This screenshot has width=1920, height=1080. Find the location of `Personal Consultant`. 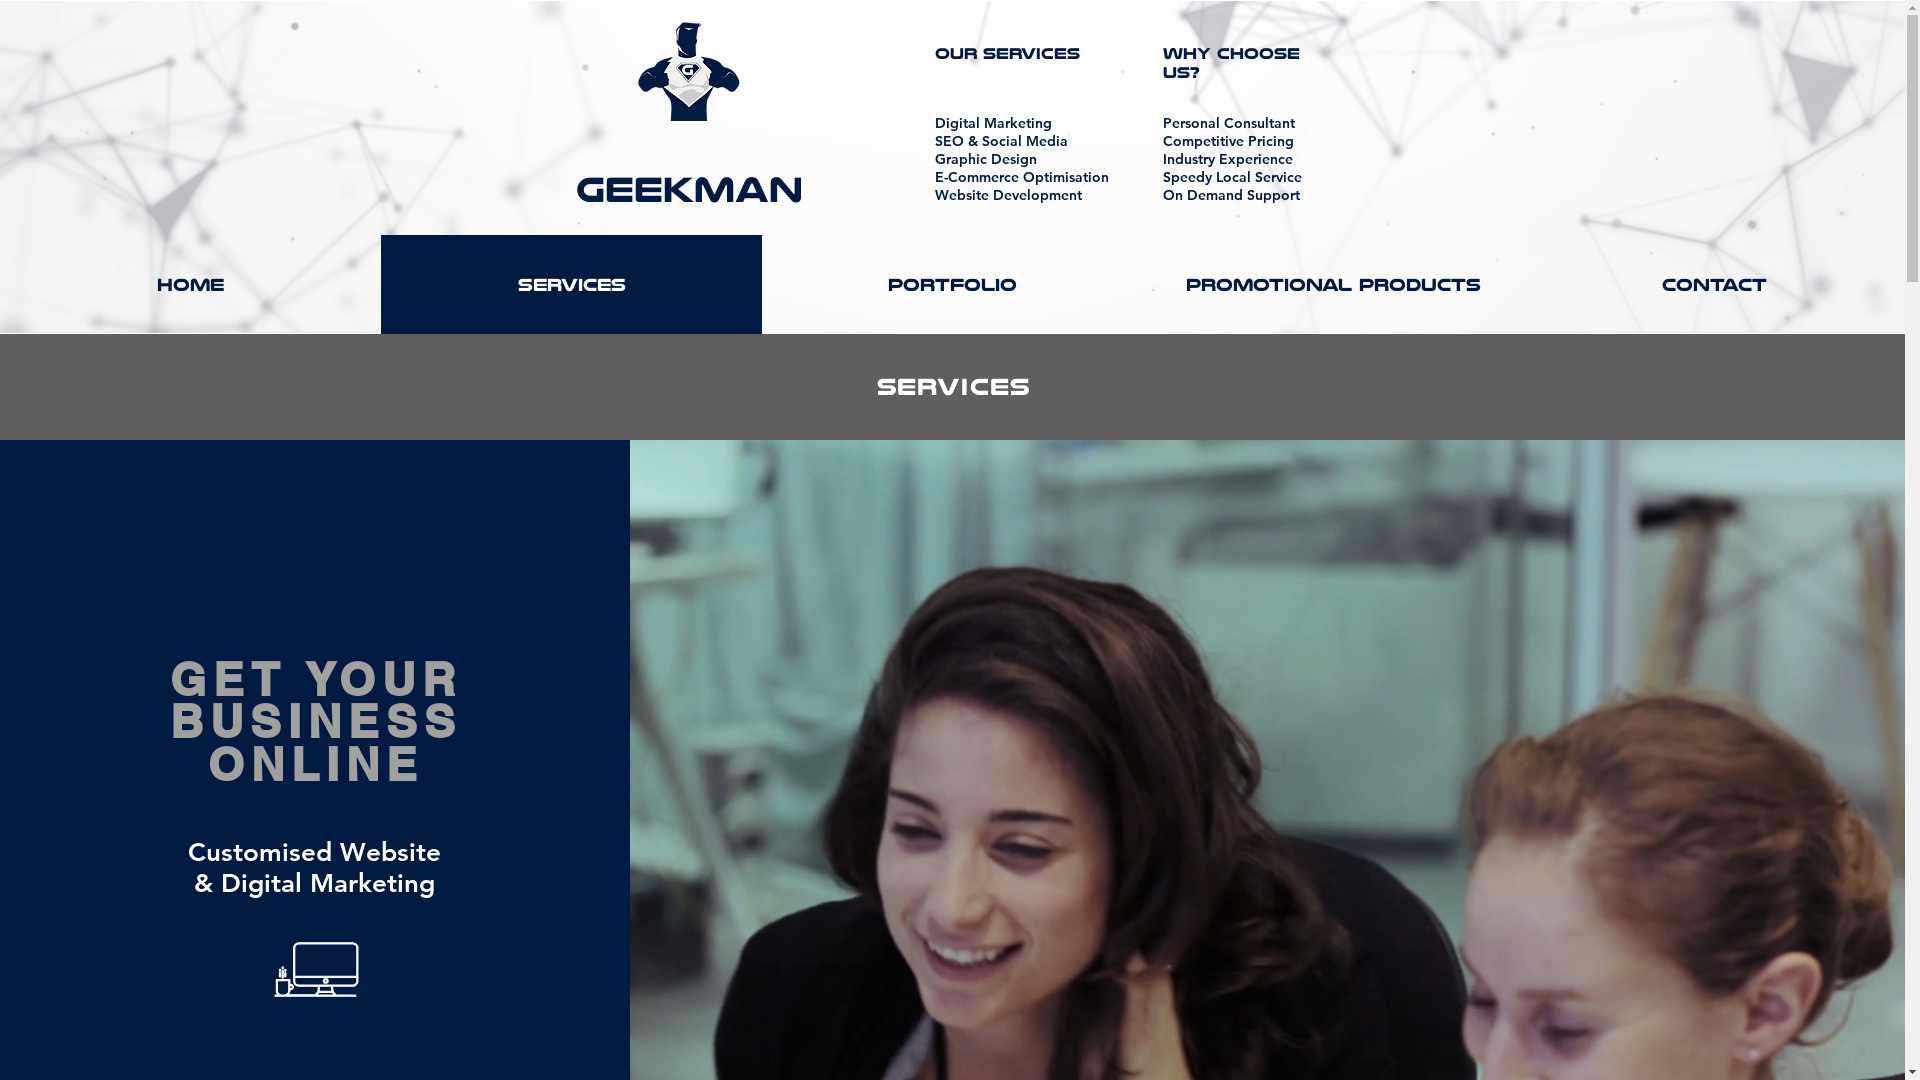

Personal Consultant is located at coordinates (1228, 123).